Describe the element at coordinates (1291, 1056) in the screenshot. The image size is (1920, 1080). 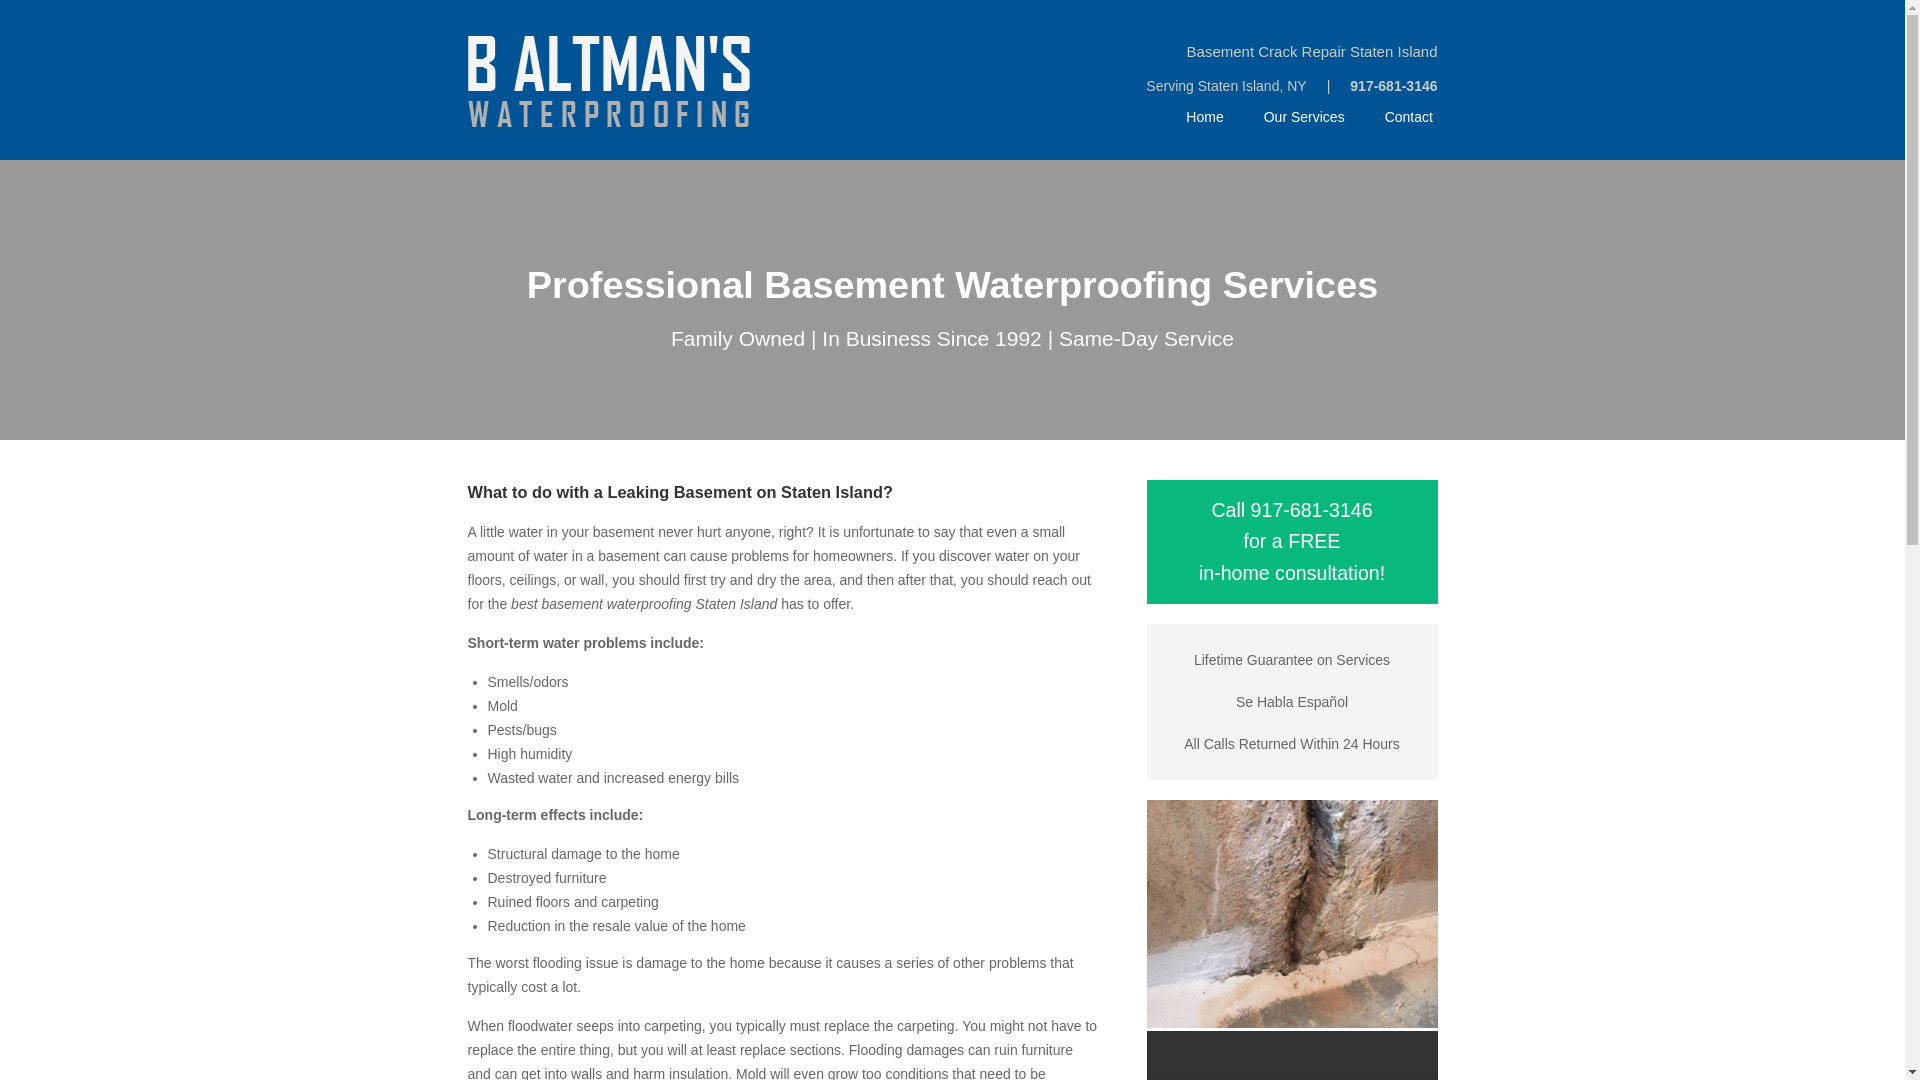
I see `Waterproofing Contractors Staten Island` at that location.